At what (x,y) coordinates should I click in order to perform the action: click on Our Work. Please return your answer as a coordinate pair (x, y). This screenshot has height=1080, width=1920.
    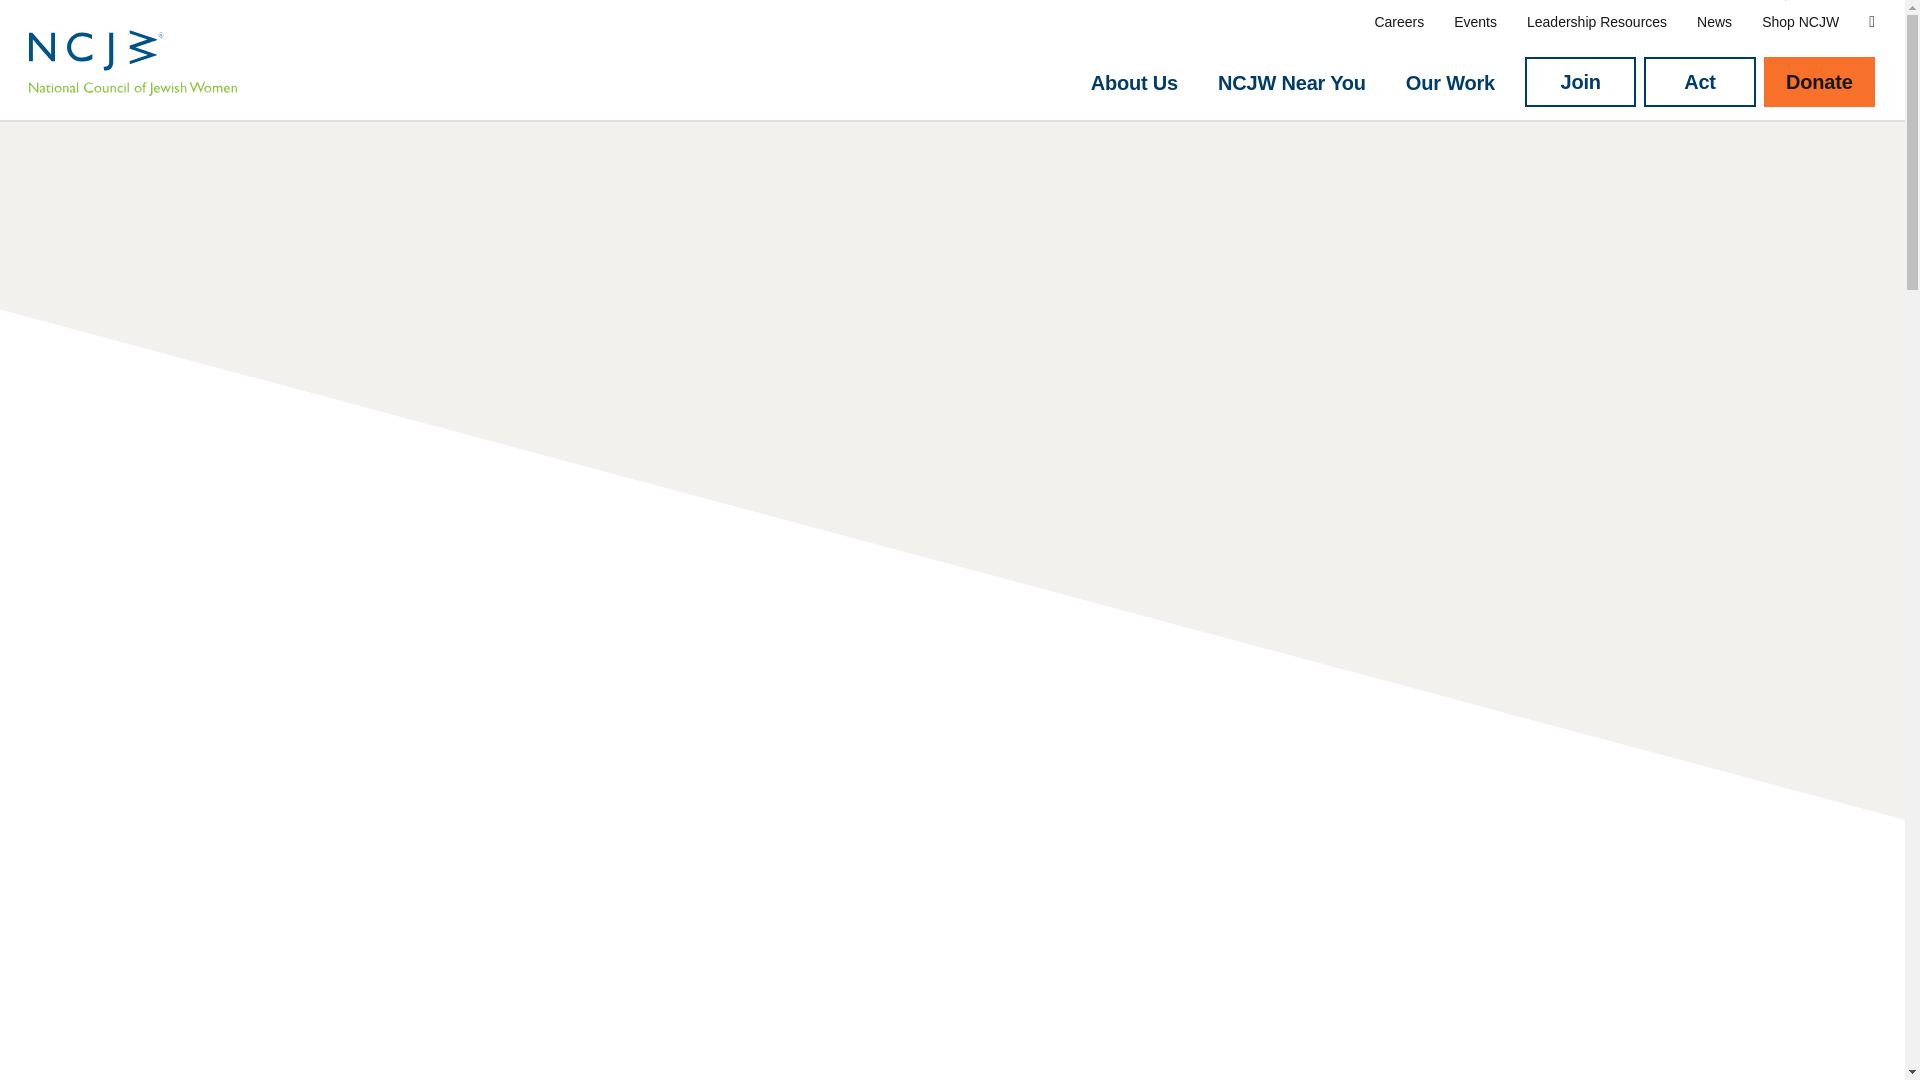
    Looking at the image, I should click on (1450, 83).